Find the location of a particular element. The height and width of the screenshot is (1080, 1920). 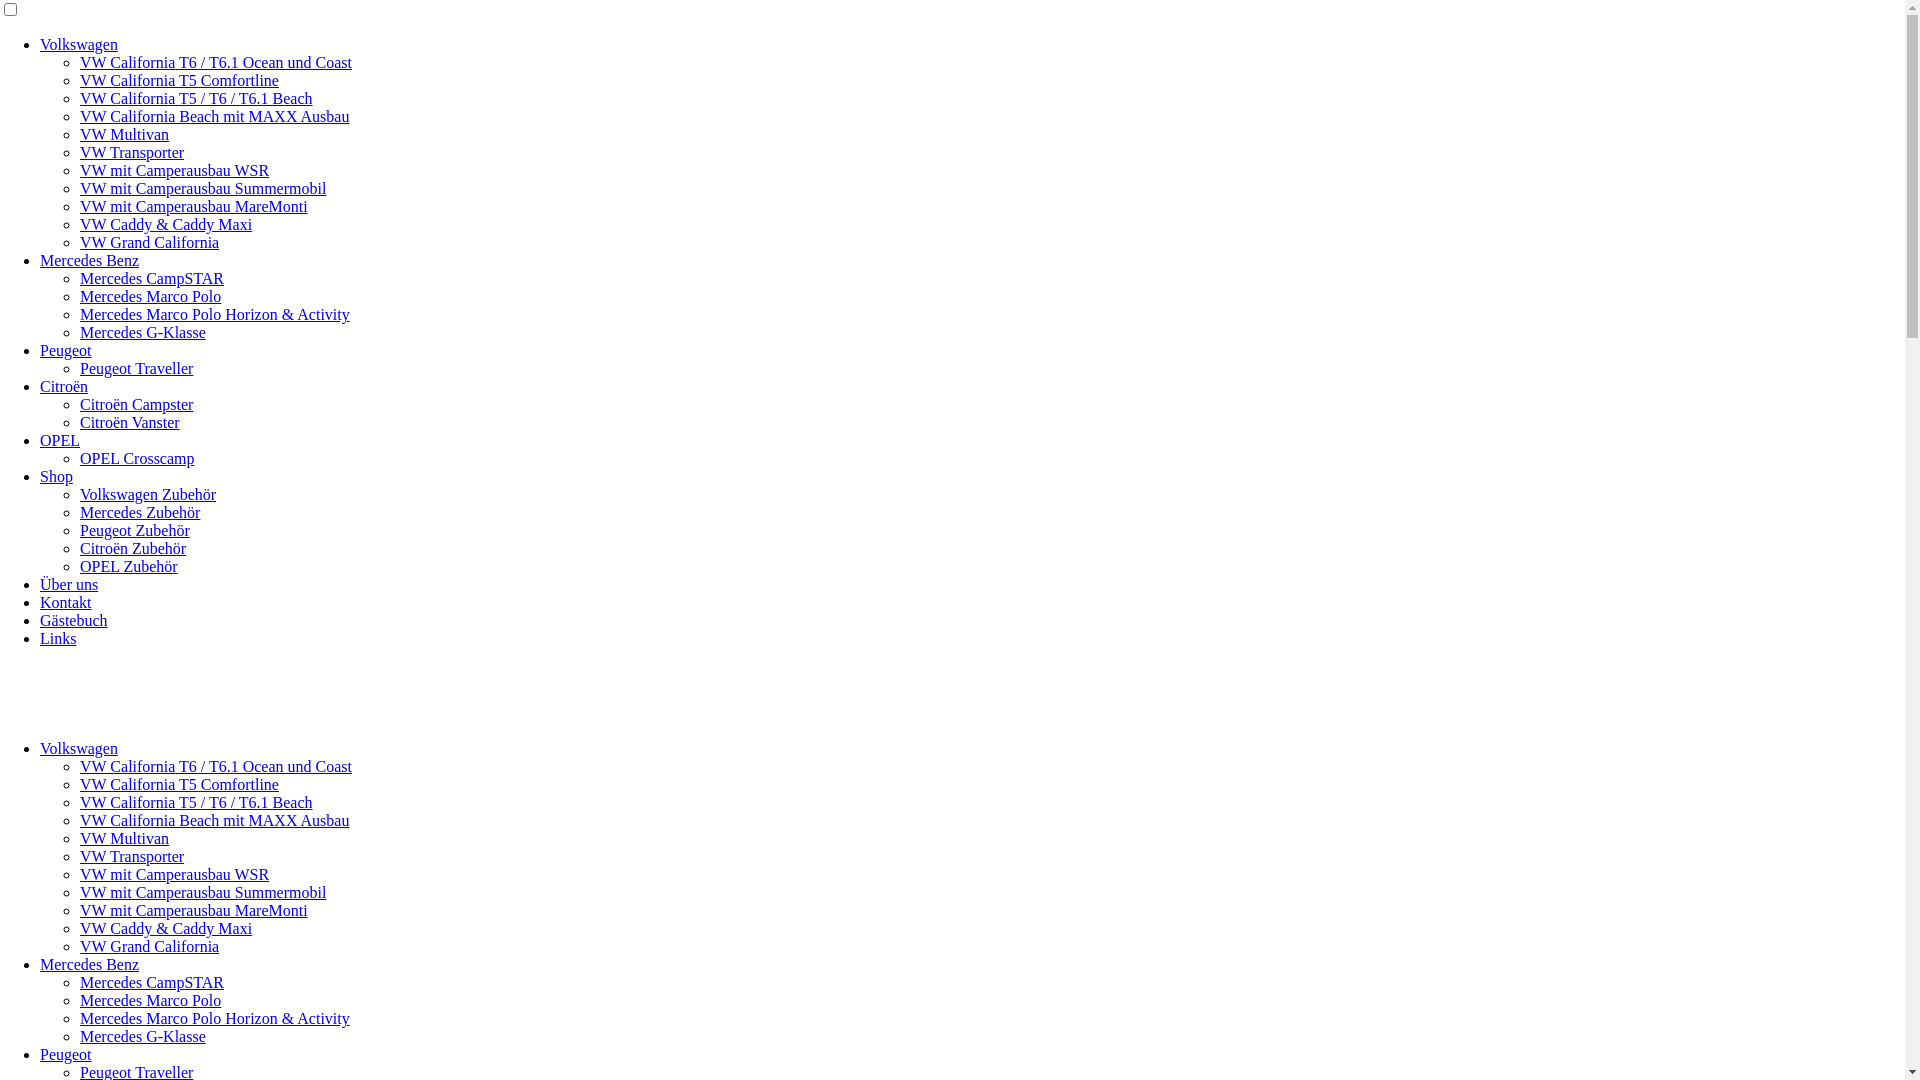

Mercedes G-Klasse is located at coordinates (143, 332).